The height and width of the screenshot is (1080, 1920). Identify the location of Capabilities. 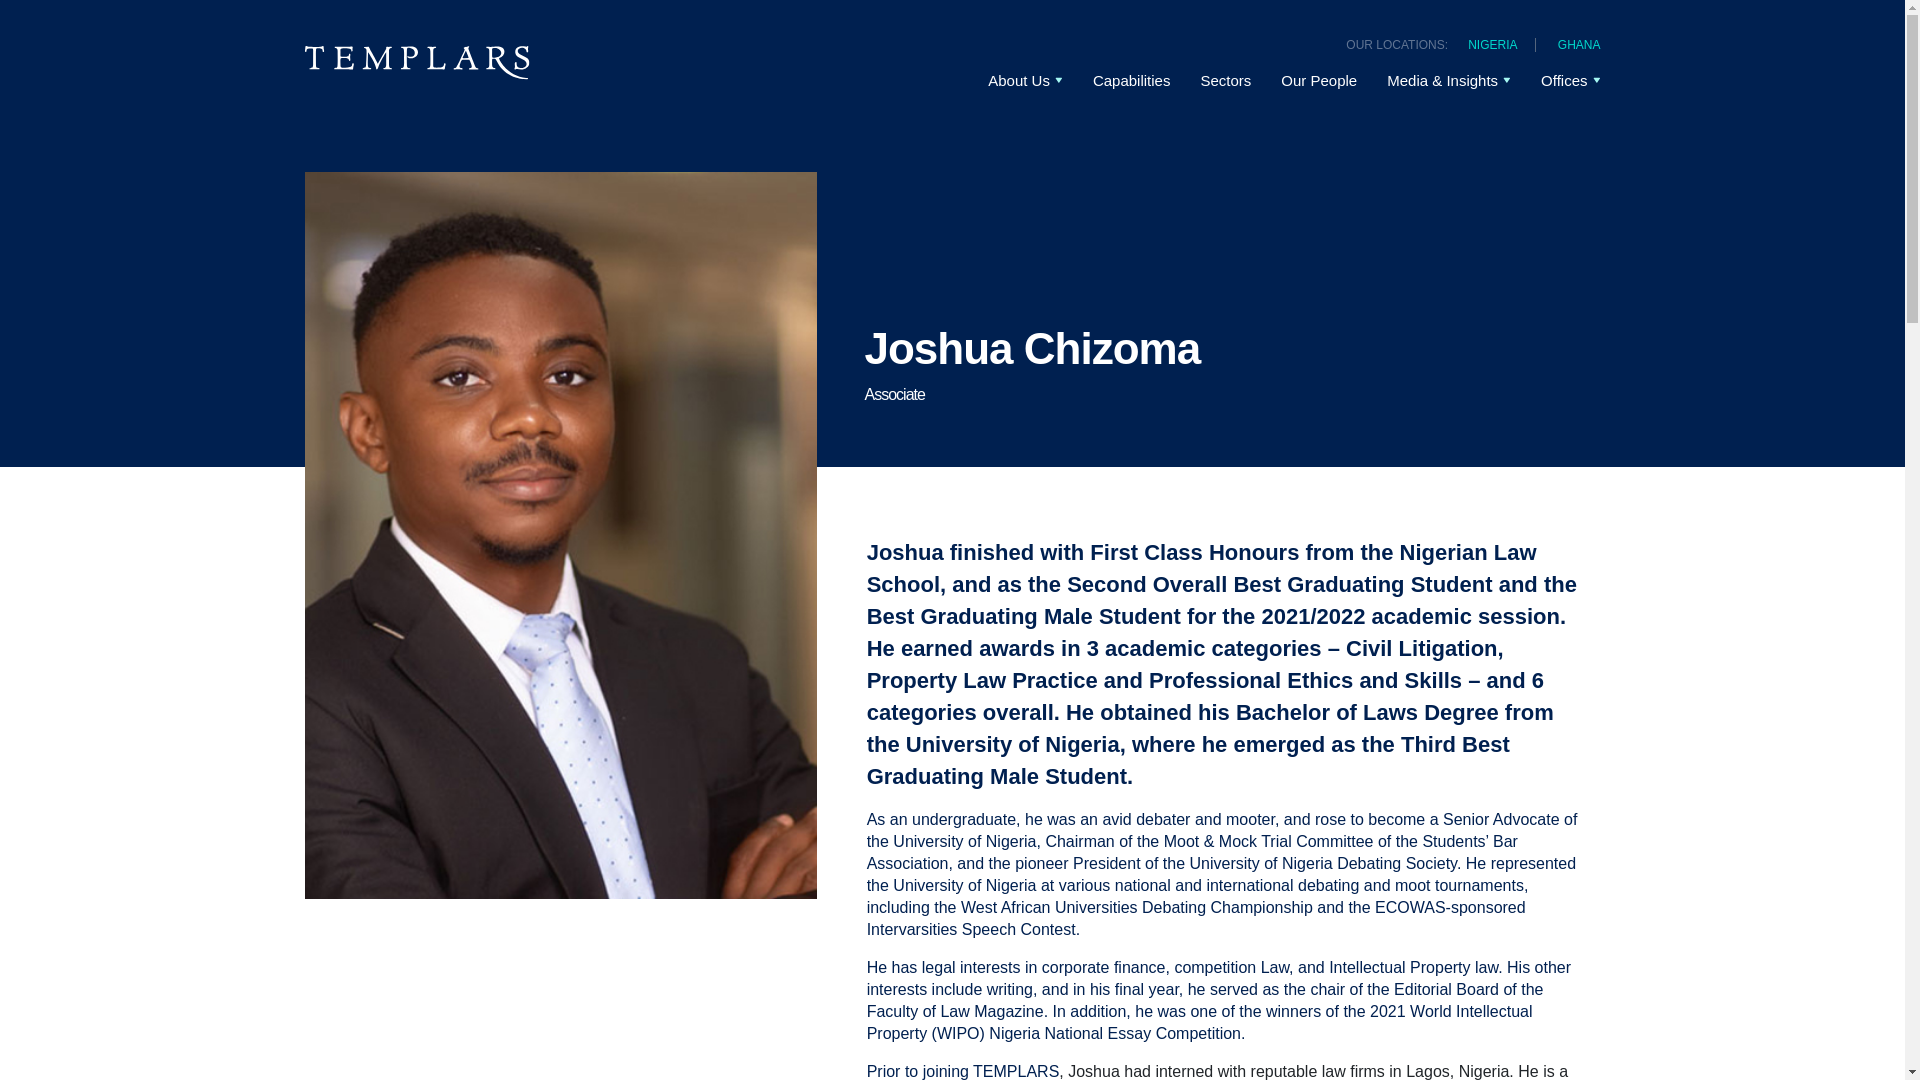
(1132, 64).